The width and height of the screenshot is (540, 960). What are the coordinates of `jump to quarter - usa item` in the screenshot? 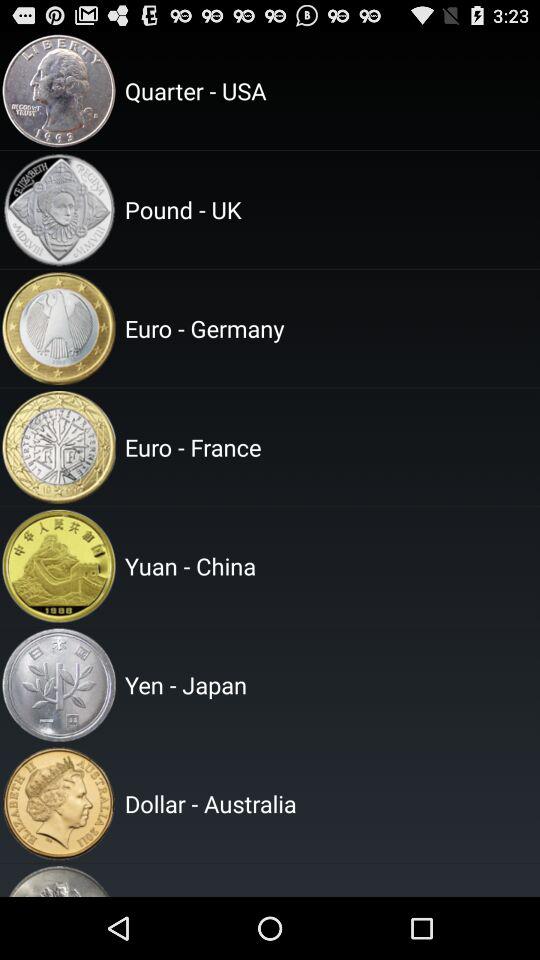 It's located at (329, 90).